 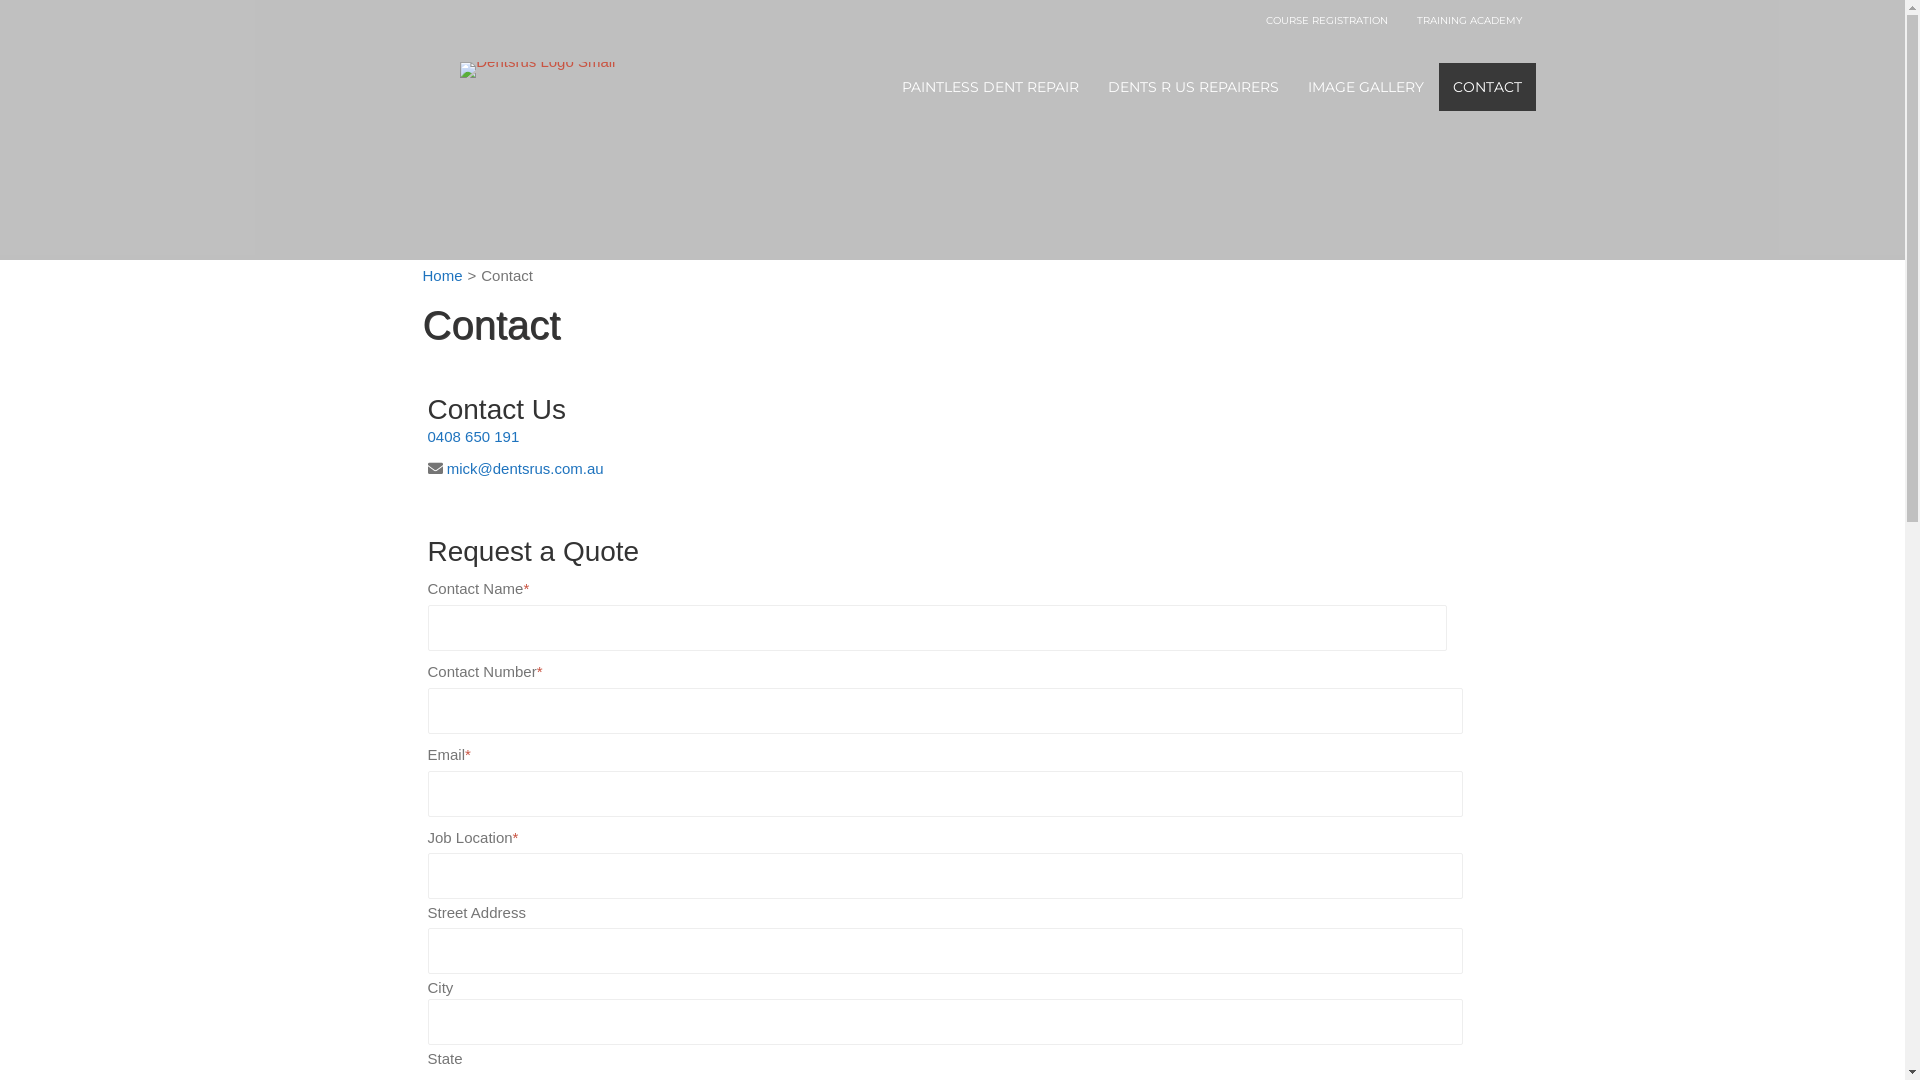 I want to click on Dentsrus Logo Small, so click(x=538, y=70).